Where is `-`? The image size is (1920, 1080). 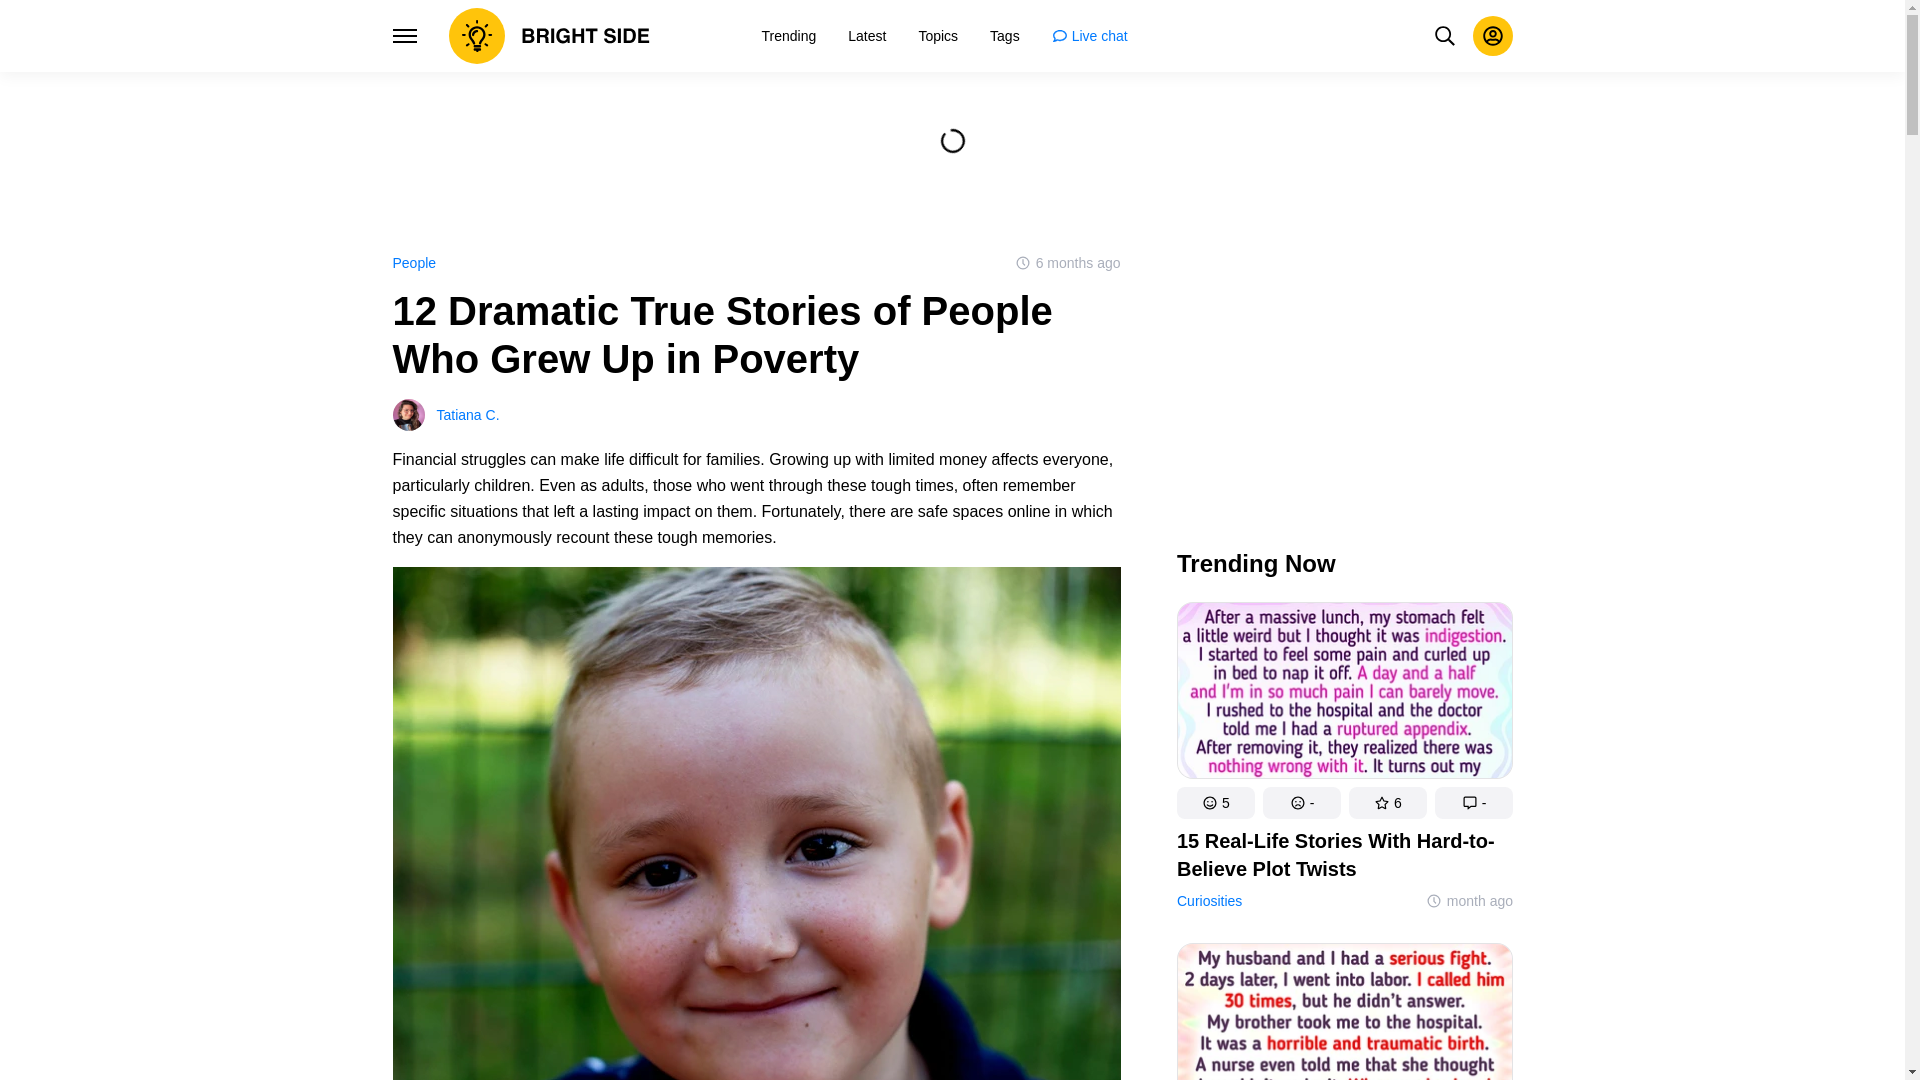 - is located at coordinates (1300, 802).